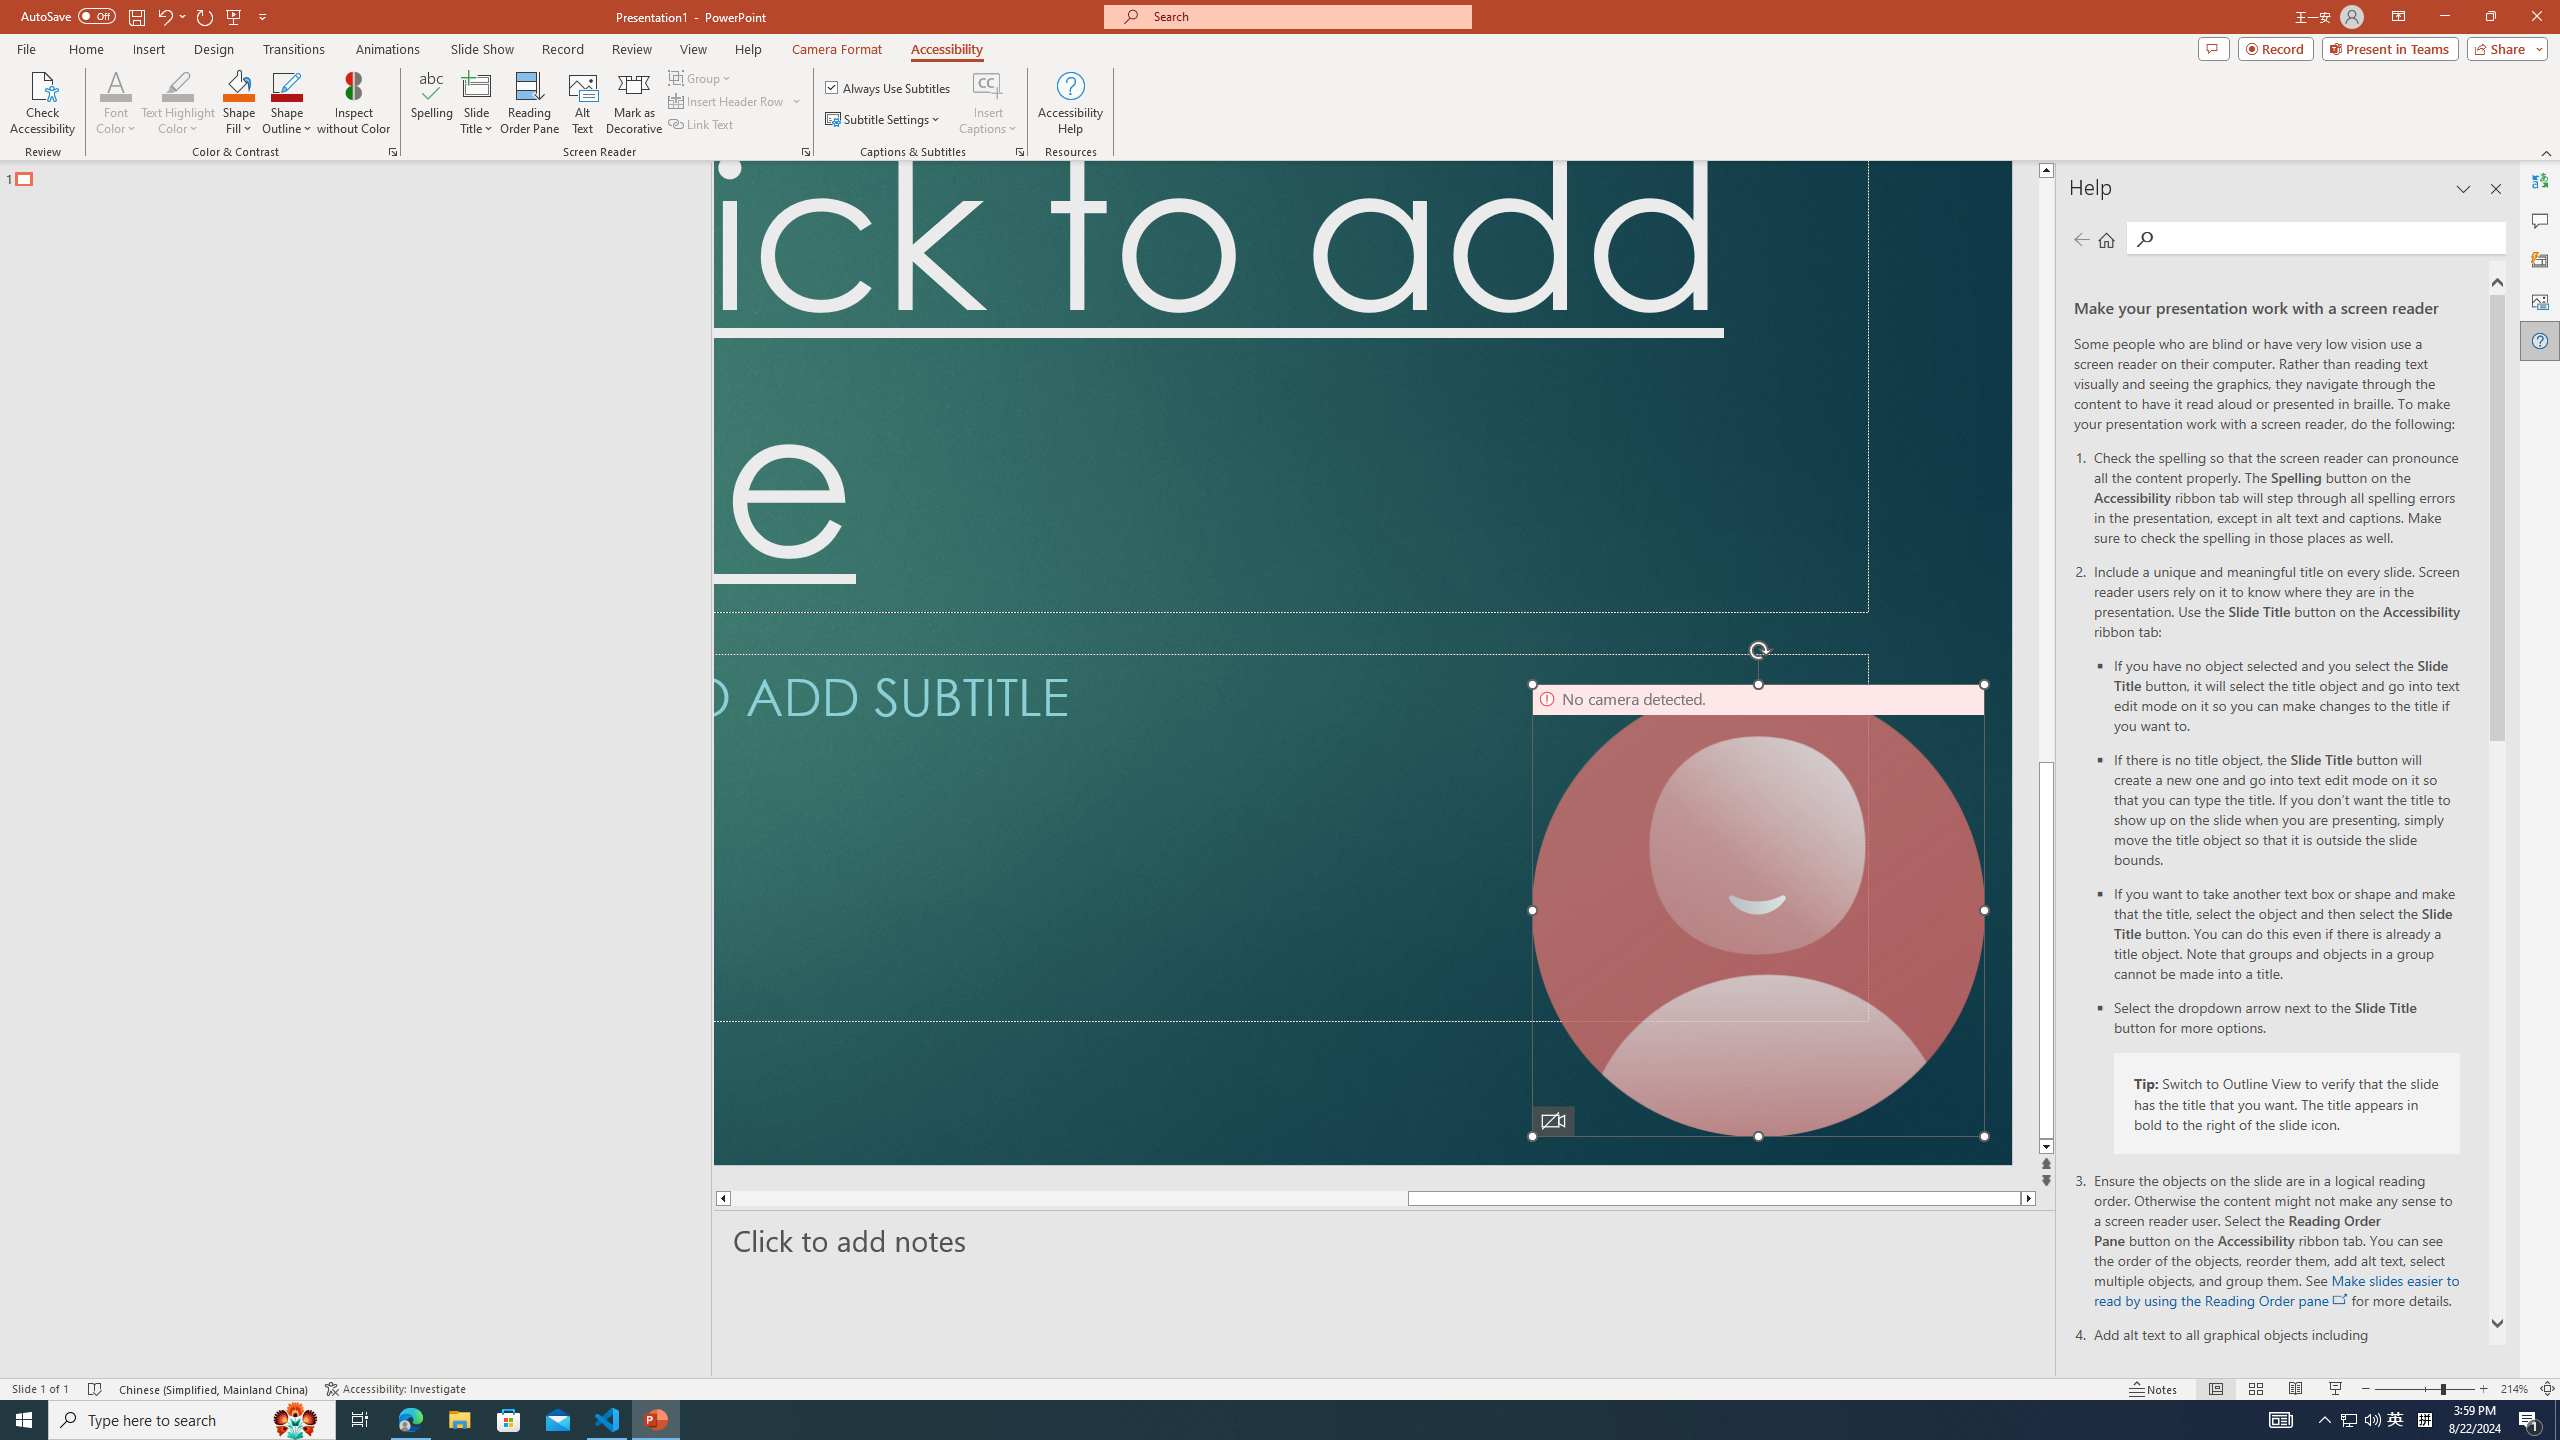 The image size is (2560, 1440). Describe the element at coordinates (388, 49) in the screenshot. I see `Animations` at that location.